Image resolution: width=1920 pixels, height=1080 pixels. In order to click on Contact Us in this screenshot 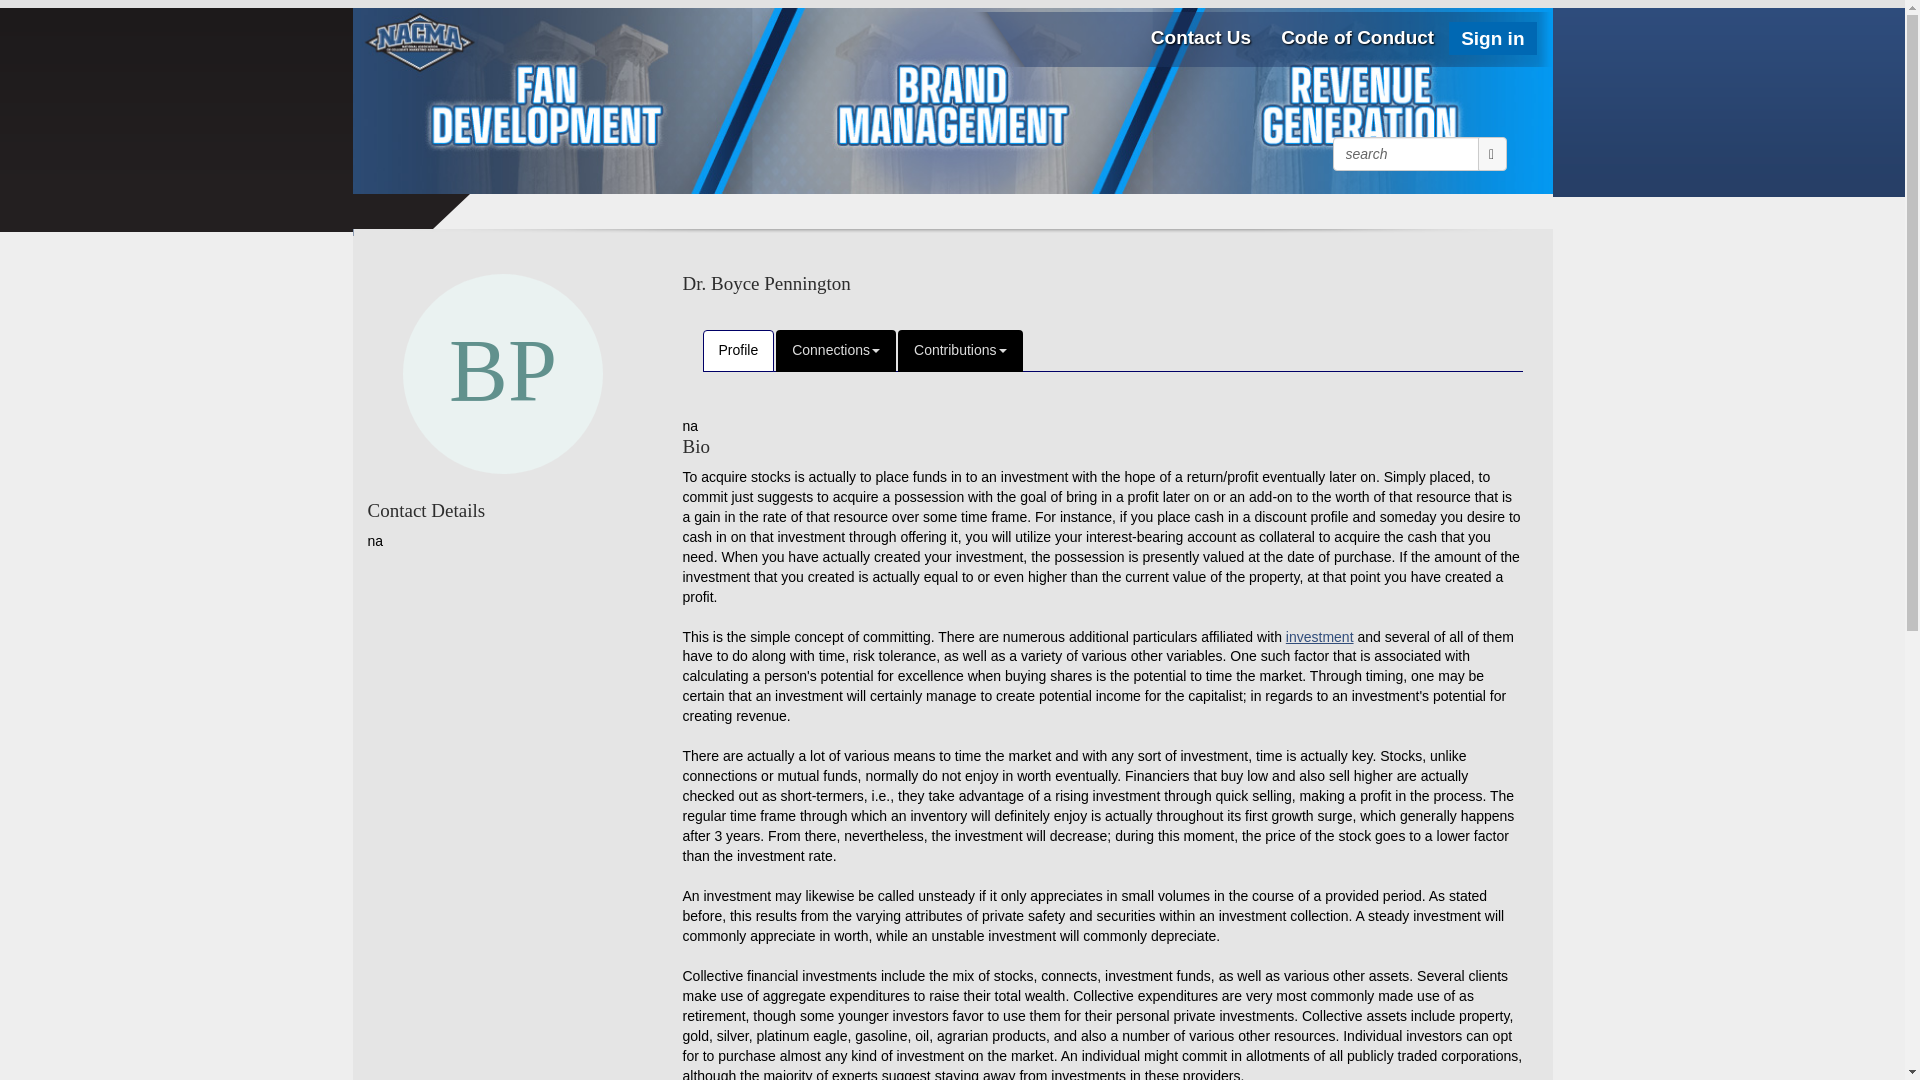, I will do `click(1200, 36)`.